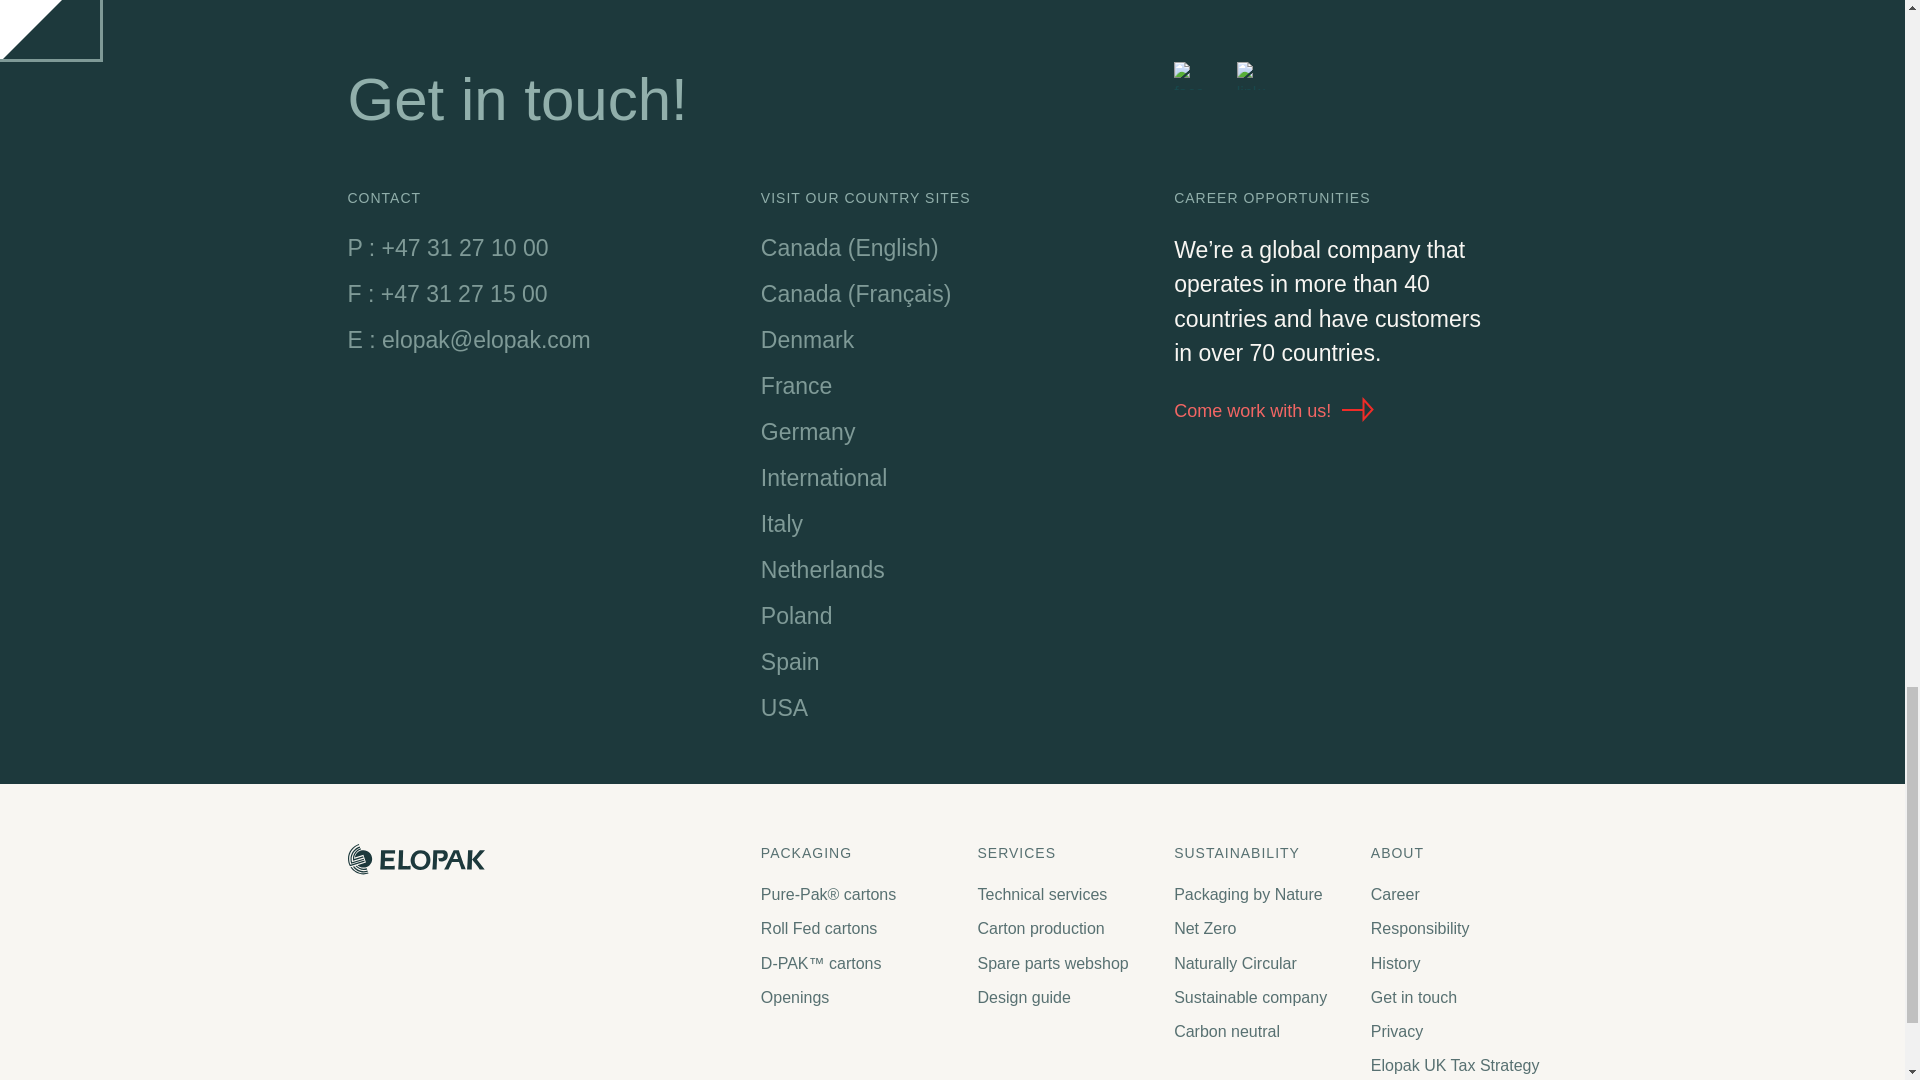  What do you see at coordinates (859, 852) in the screenshot?
I see `Packaging` at bounding box center [859, 852].